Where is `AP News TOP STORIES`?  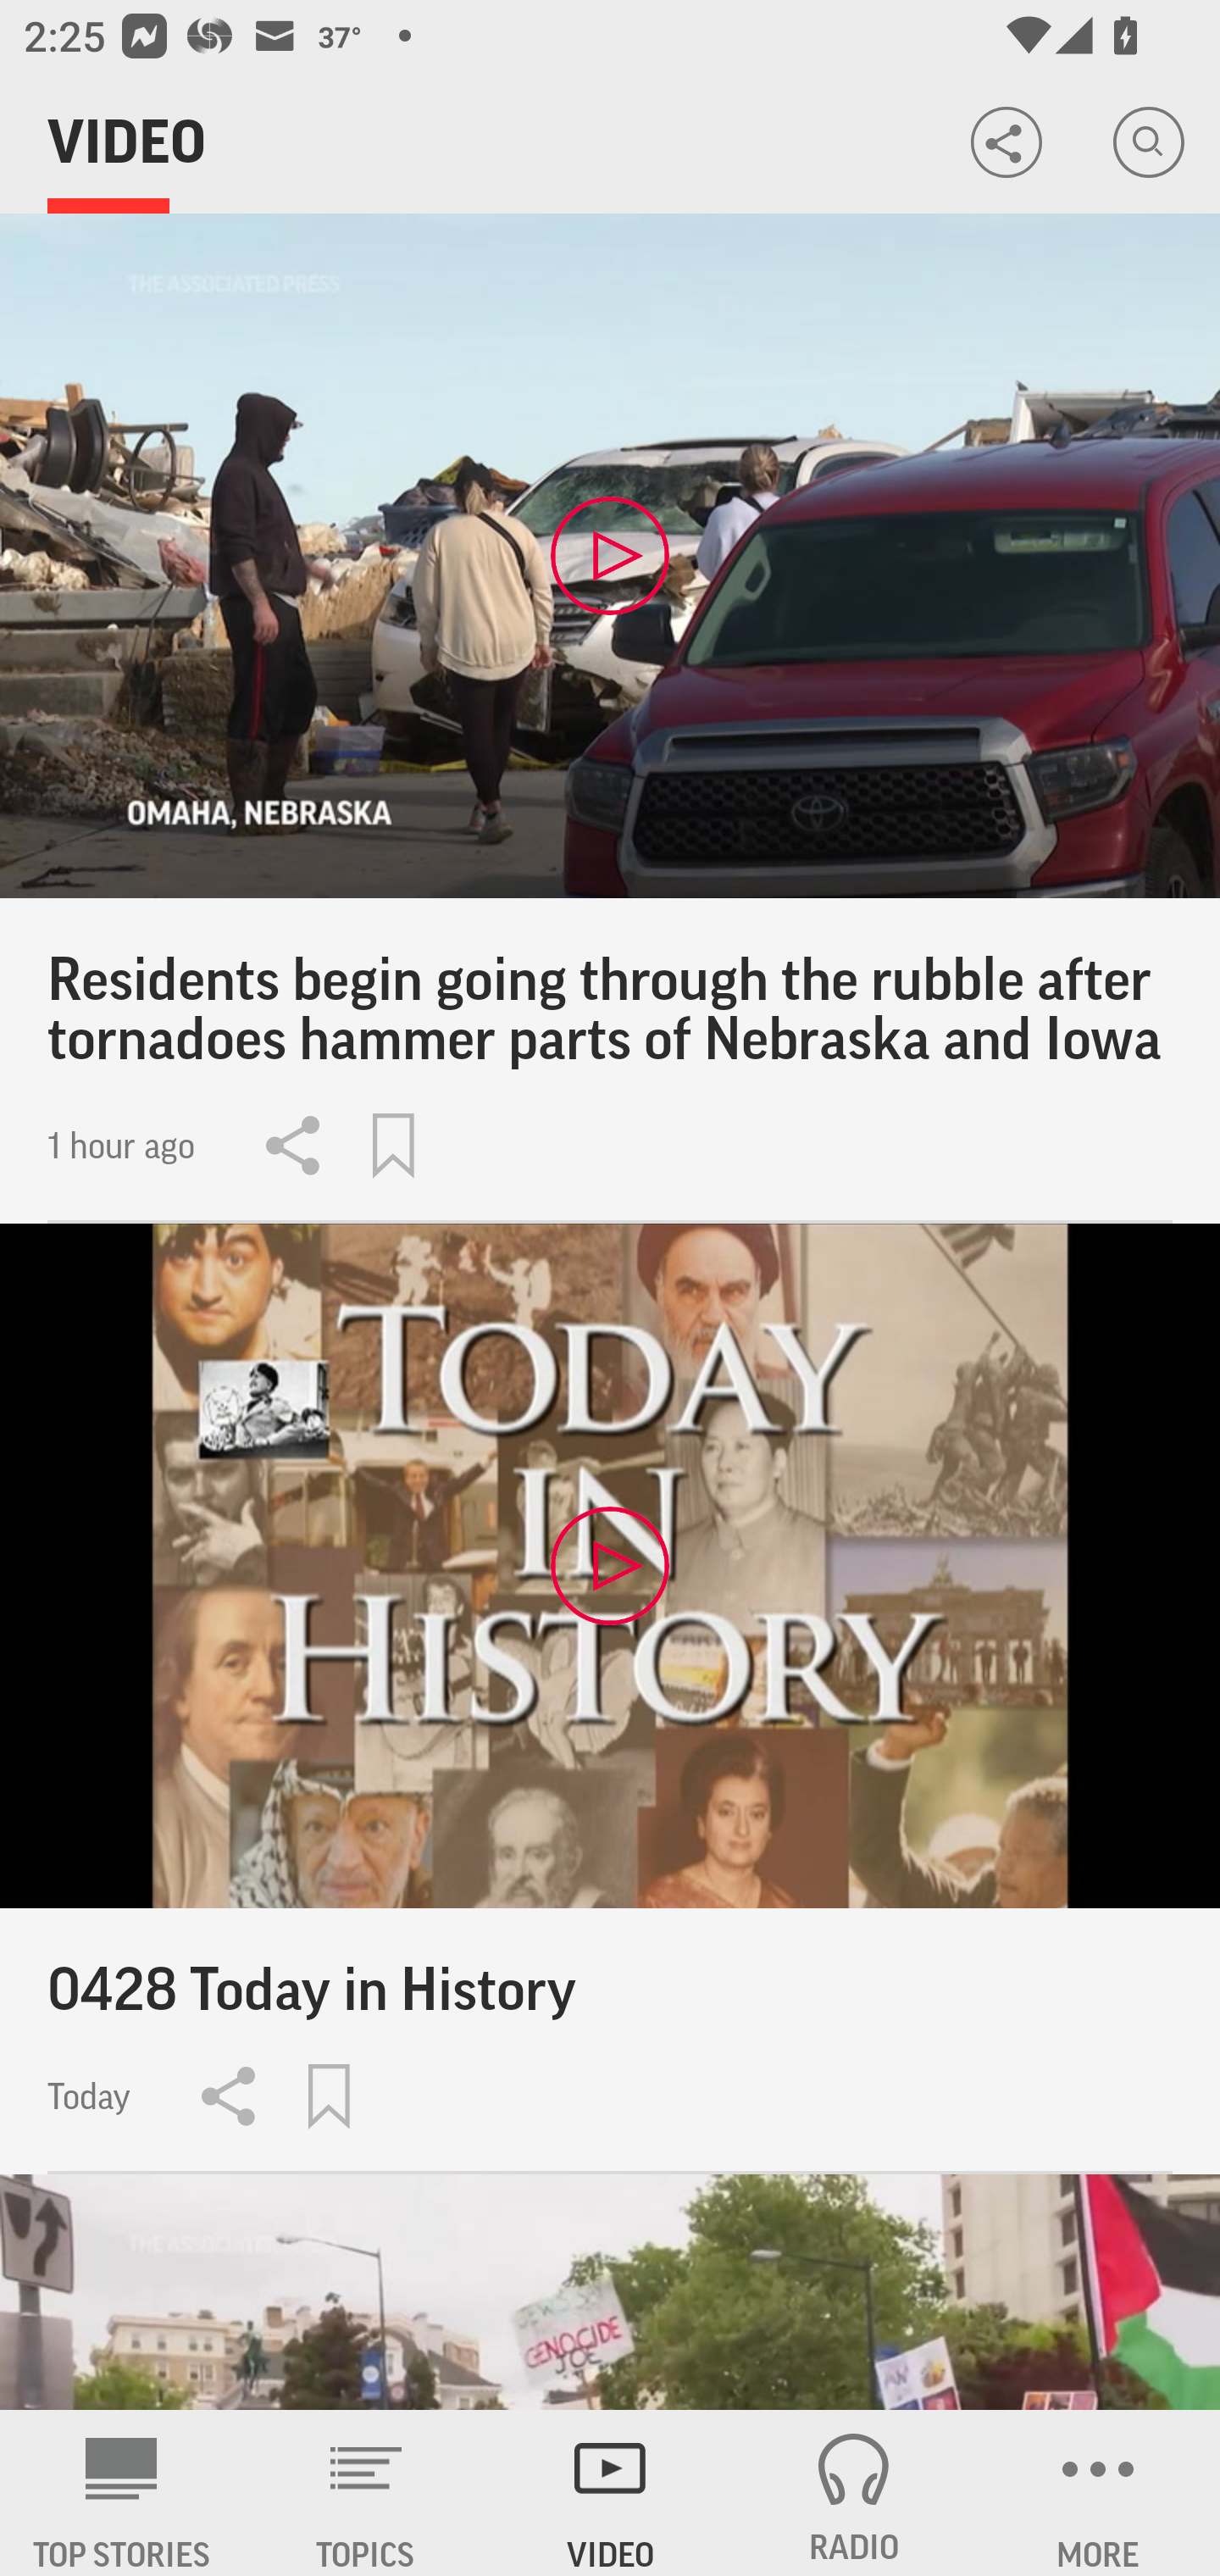 AP News TOP STORIES is located at coordinates (122, 2493).